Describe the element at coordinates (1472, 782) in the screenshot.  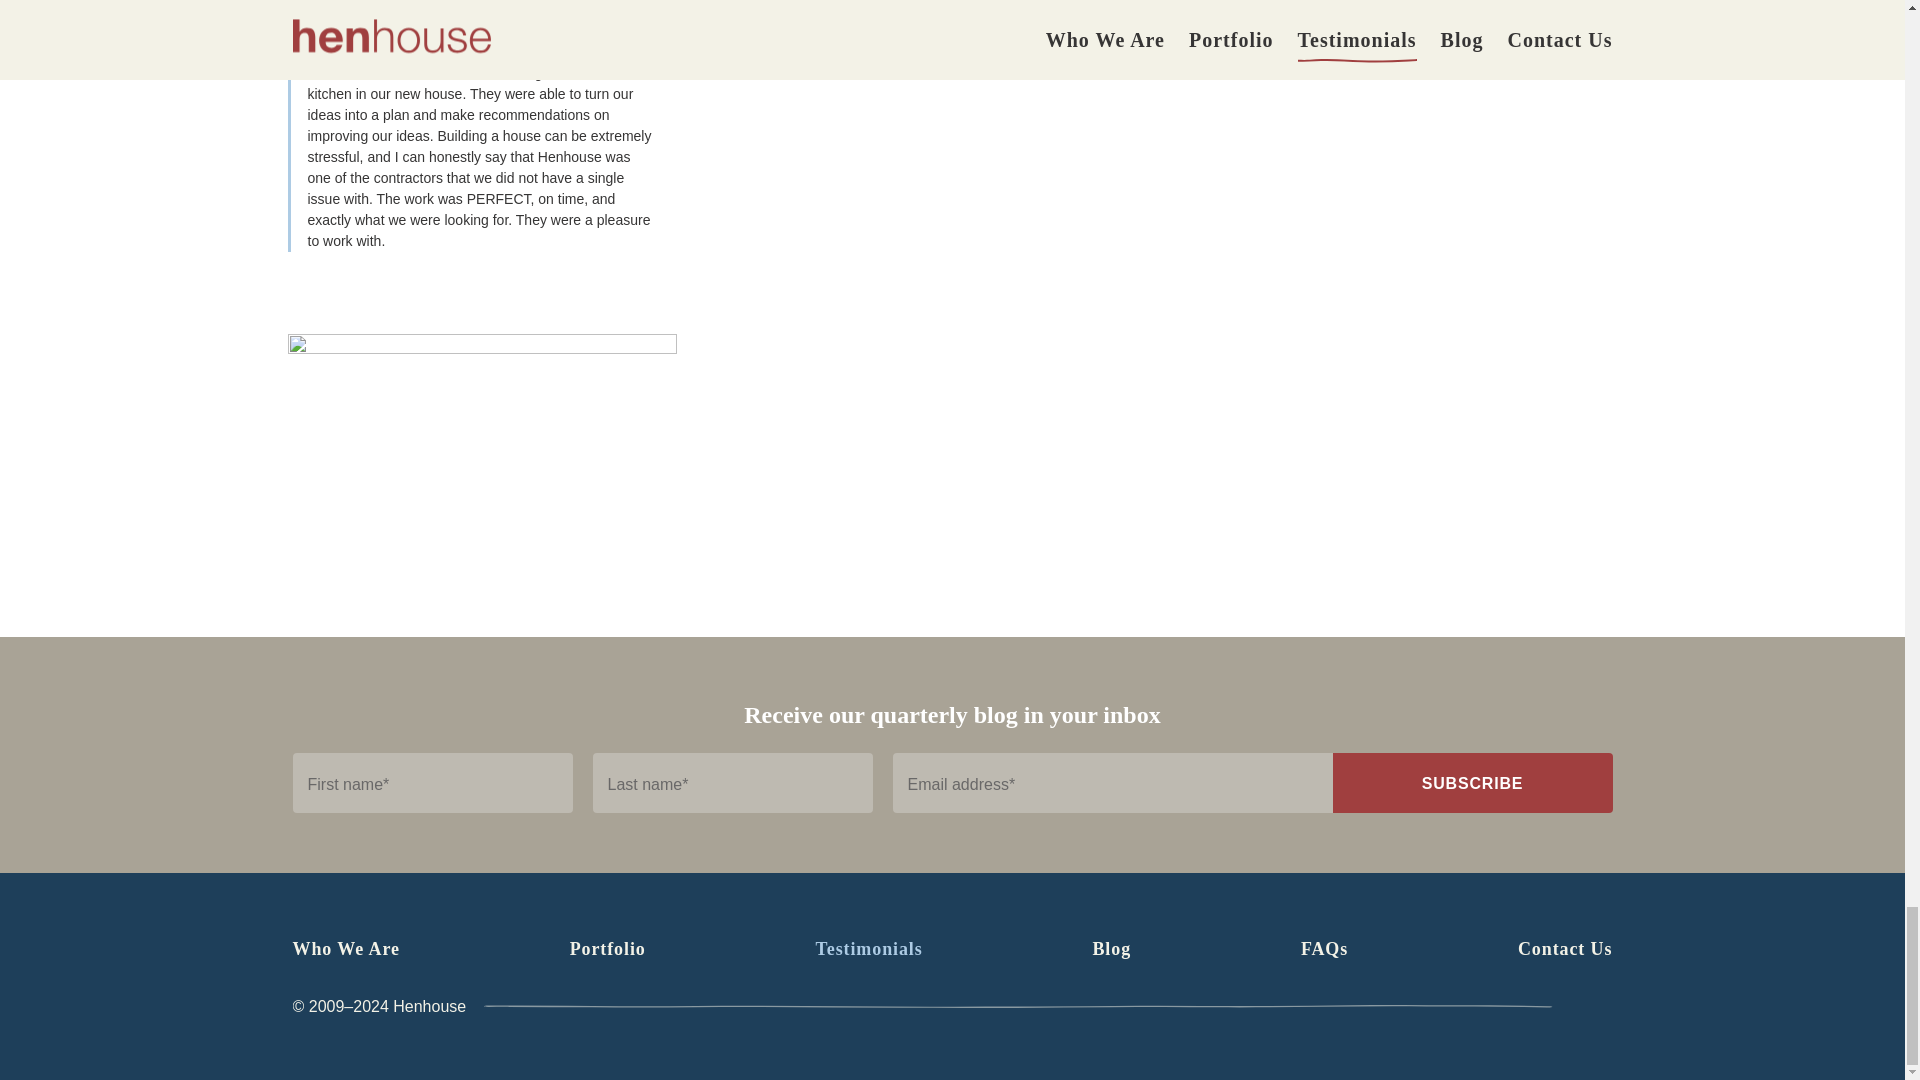
I see `Subscribe` at that location.